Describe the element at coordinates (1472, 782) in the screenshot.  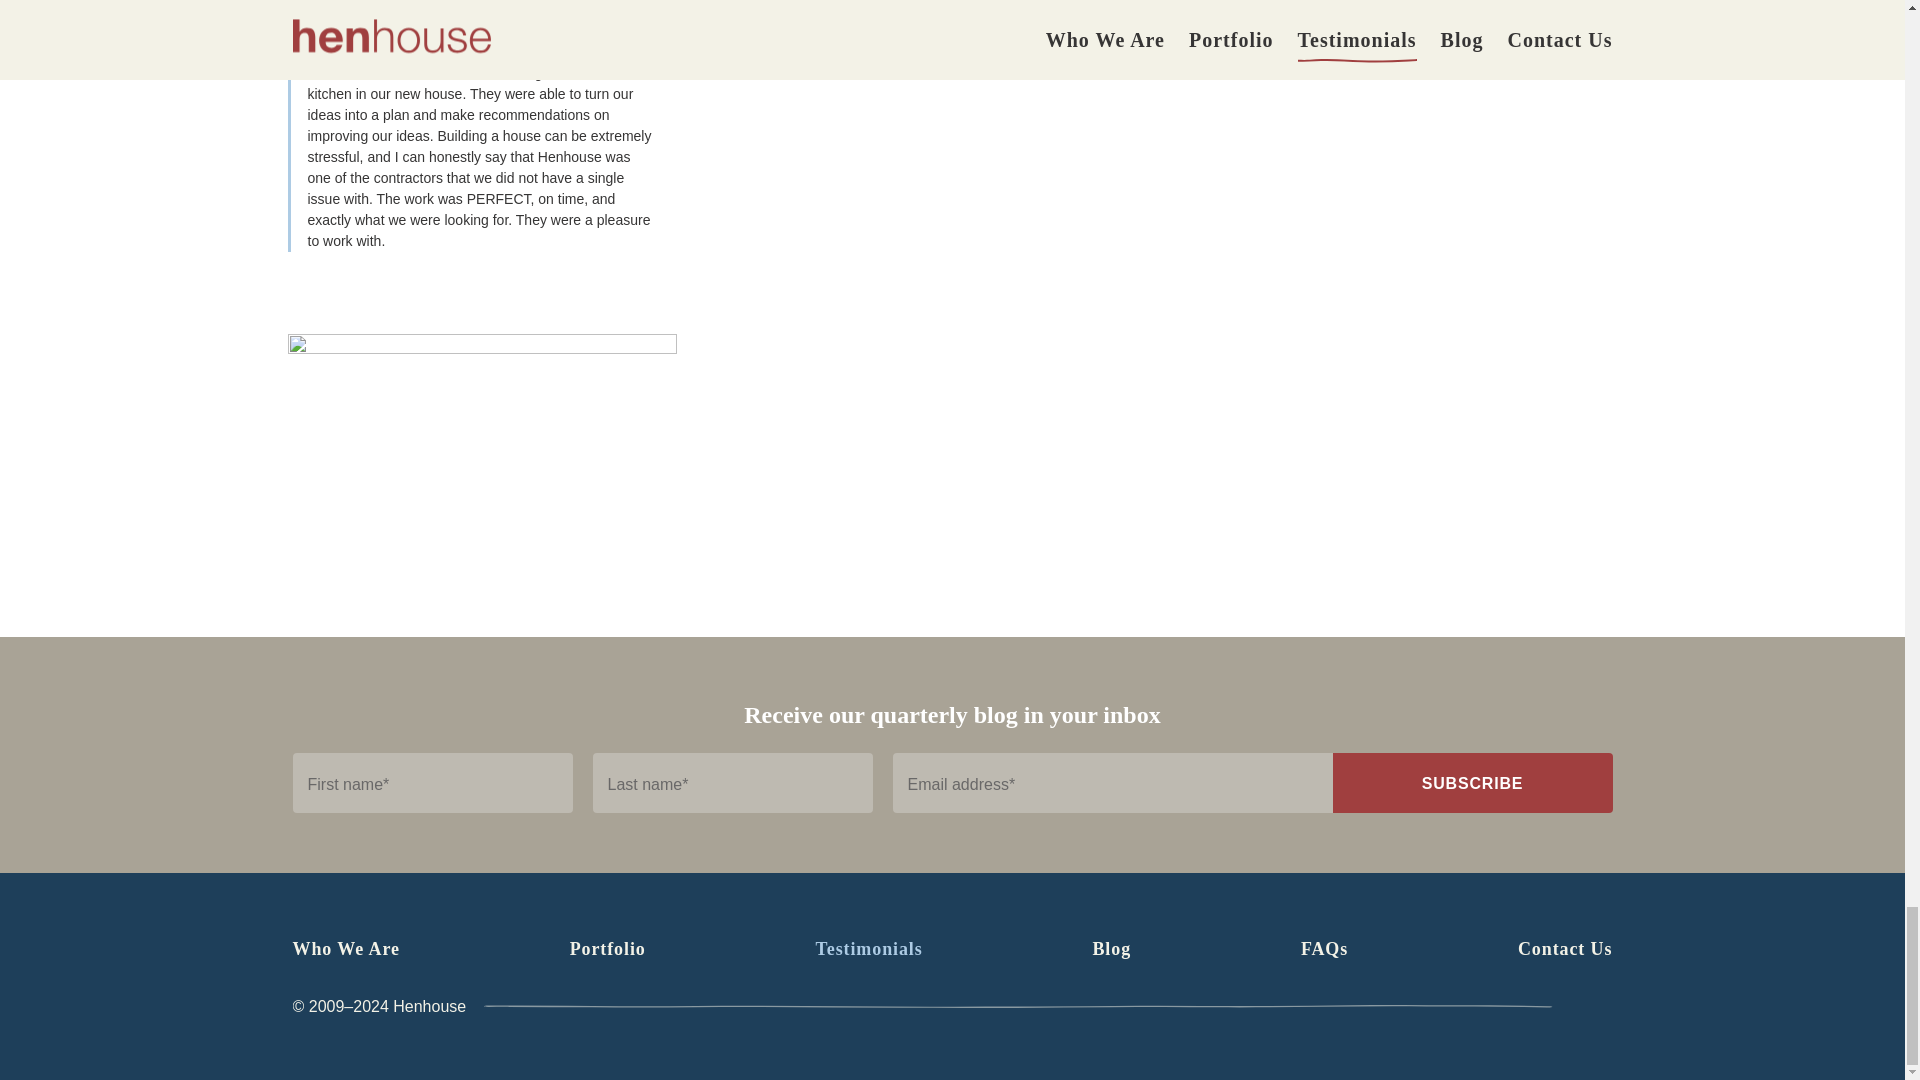
I see `Subscribe` at that location.